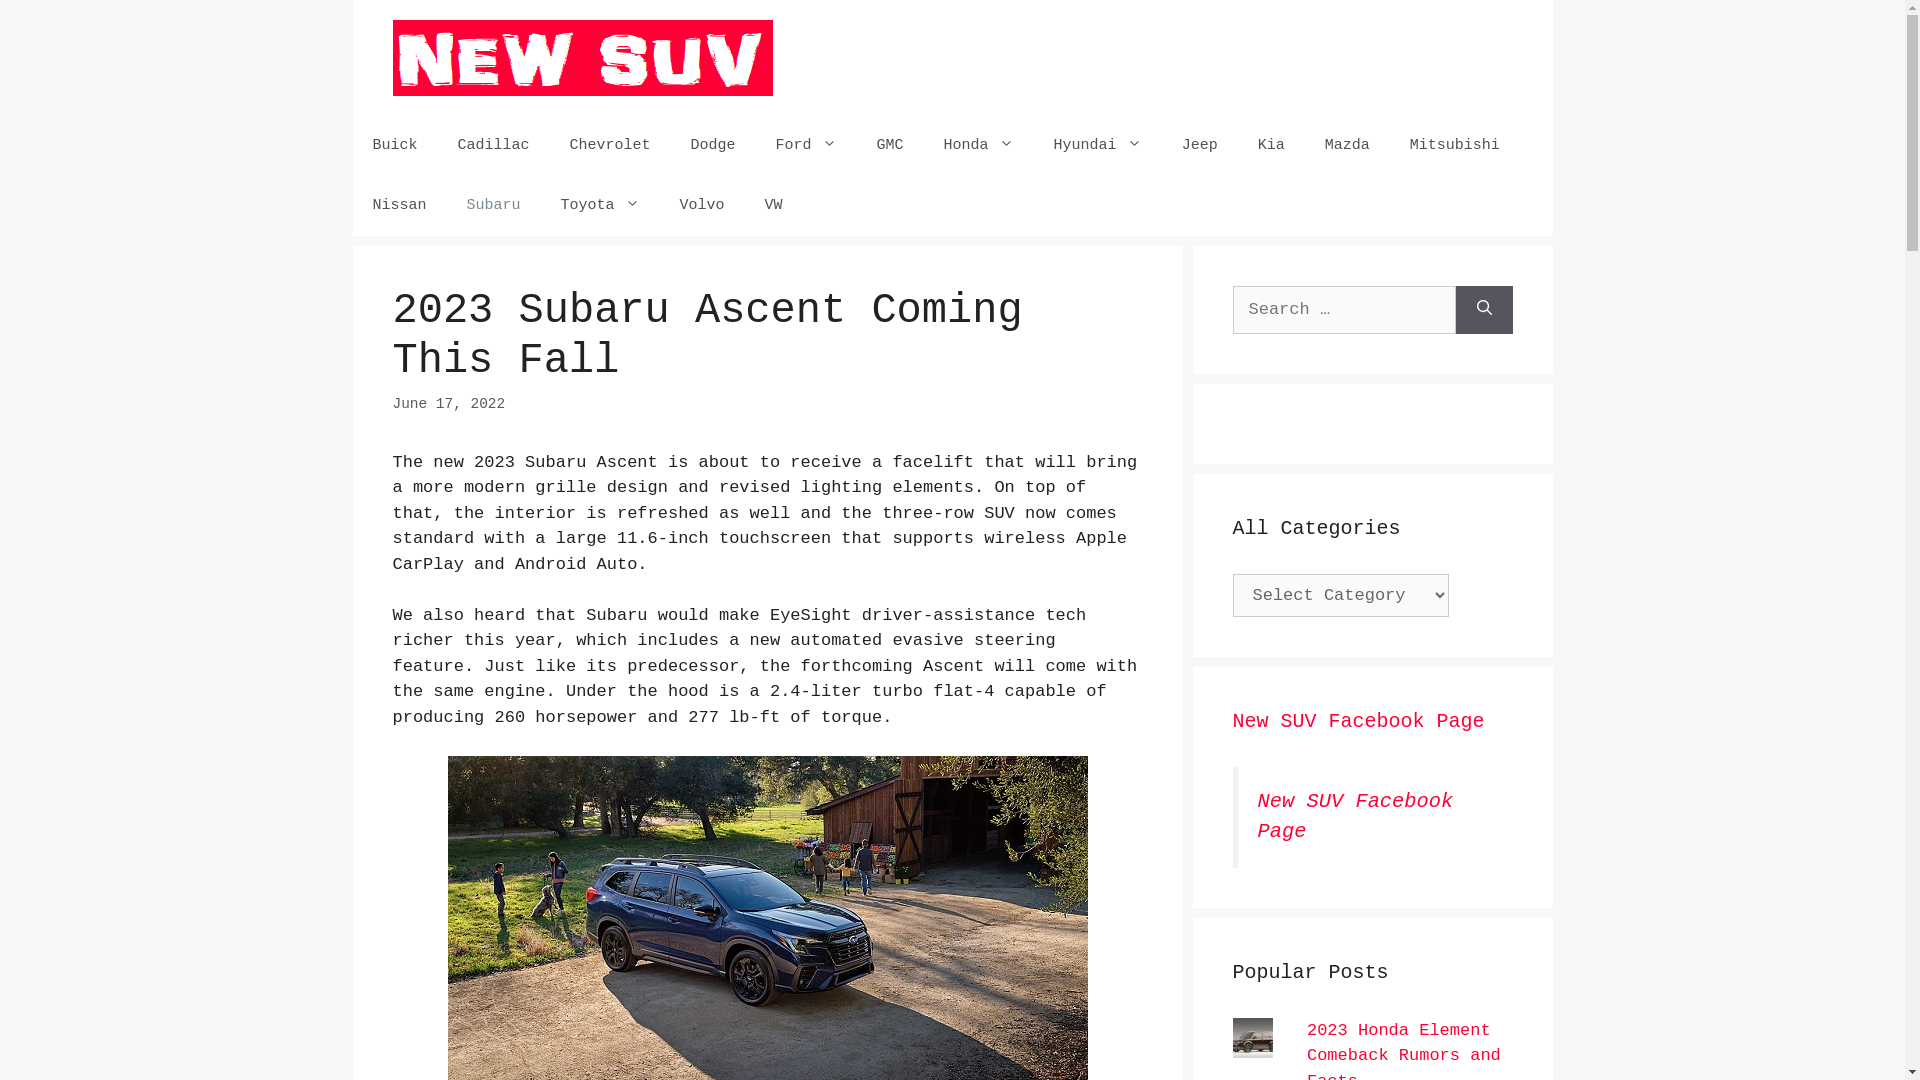 This screenshot has width=1920, height=1080. Describe the element at coordinates (1272, 146) in the screenshot. I see `Kia` at that location.